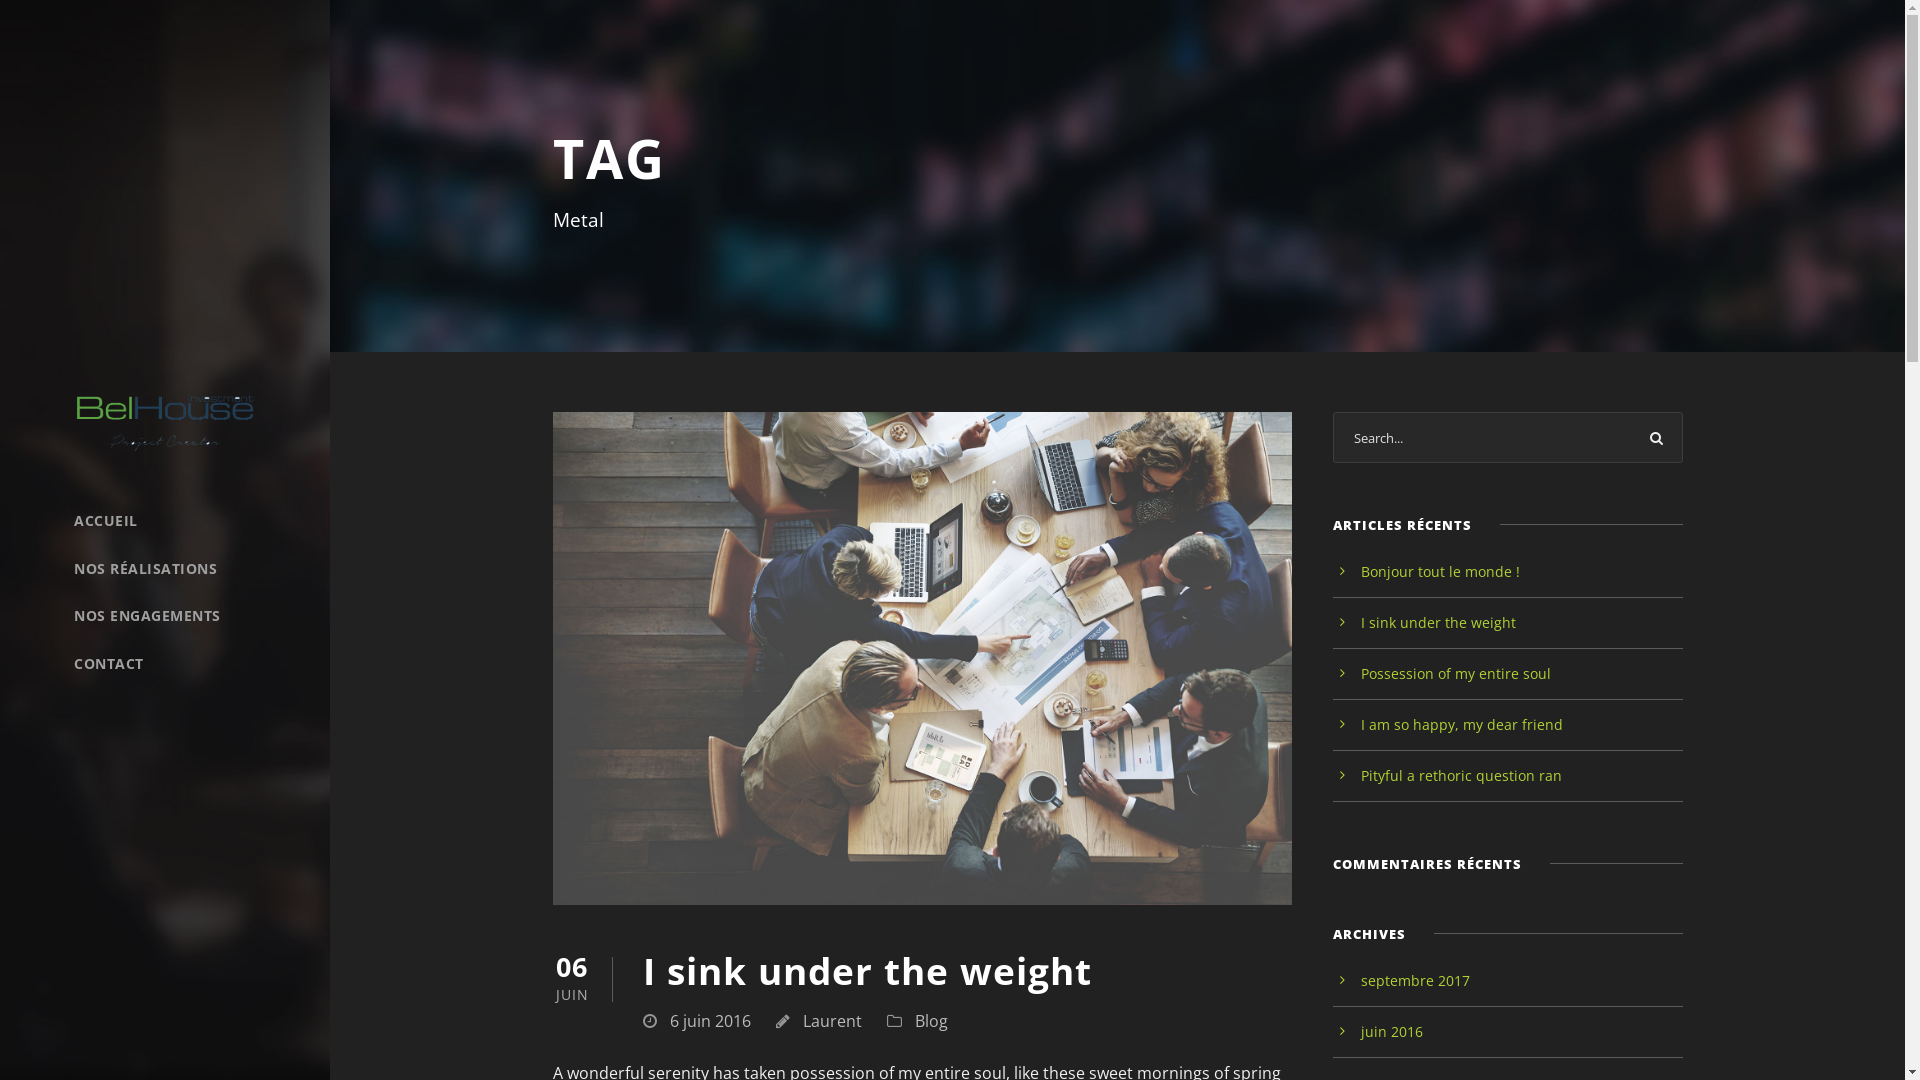  I want to click on Search, so click(1658, 438).